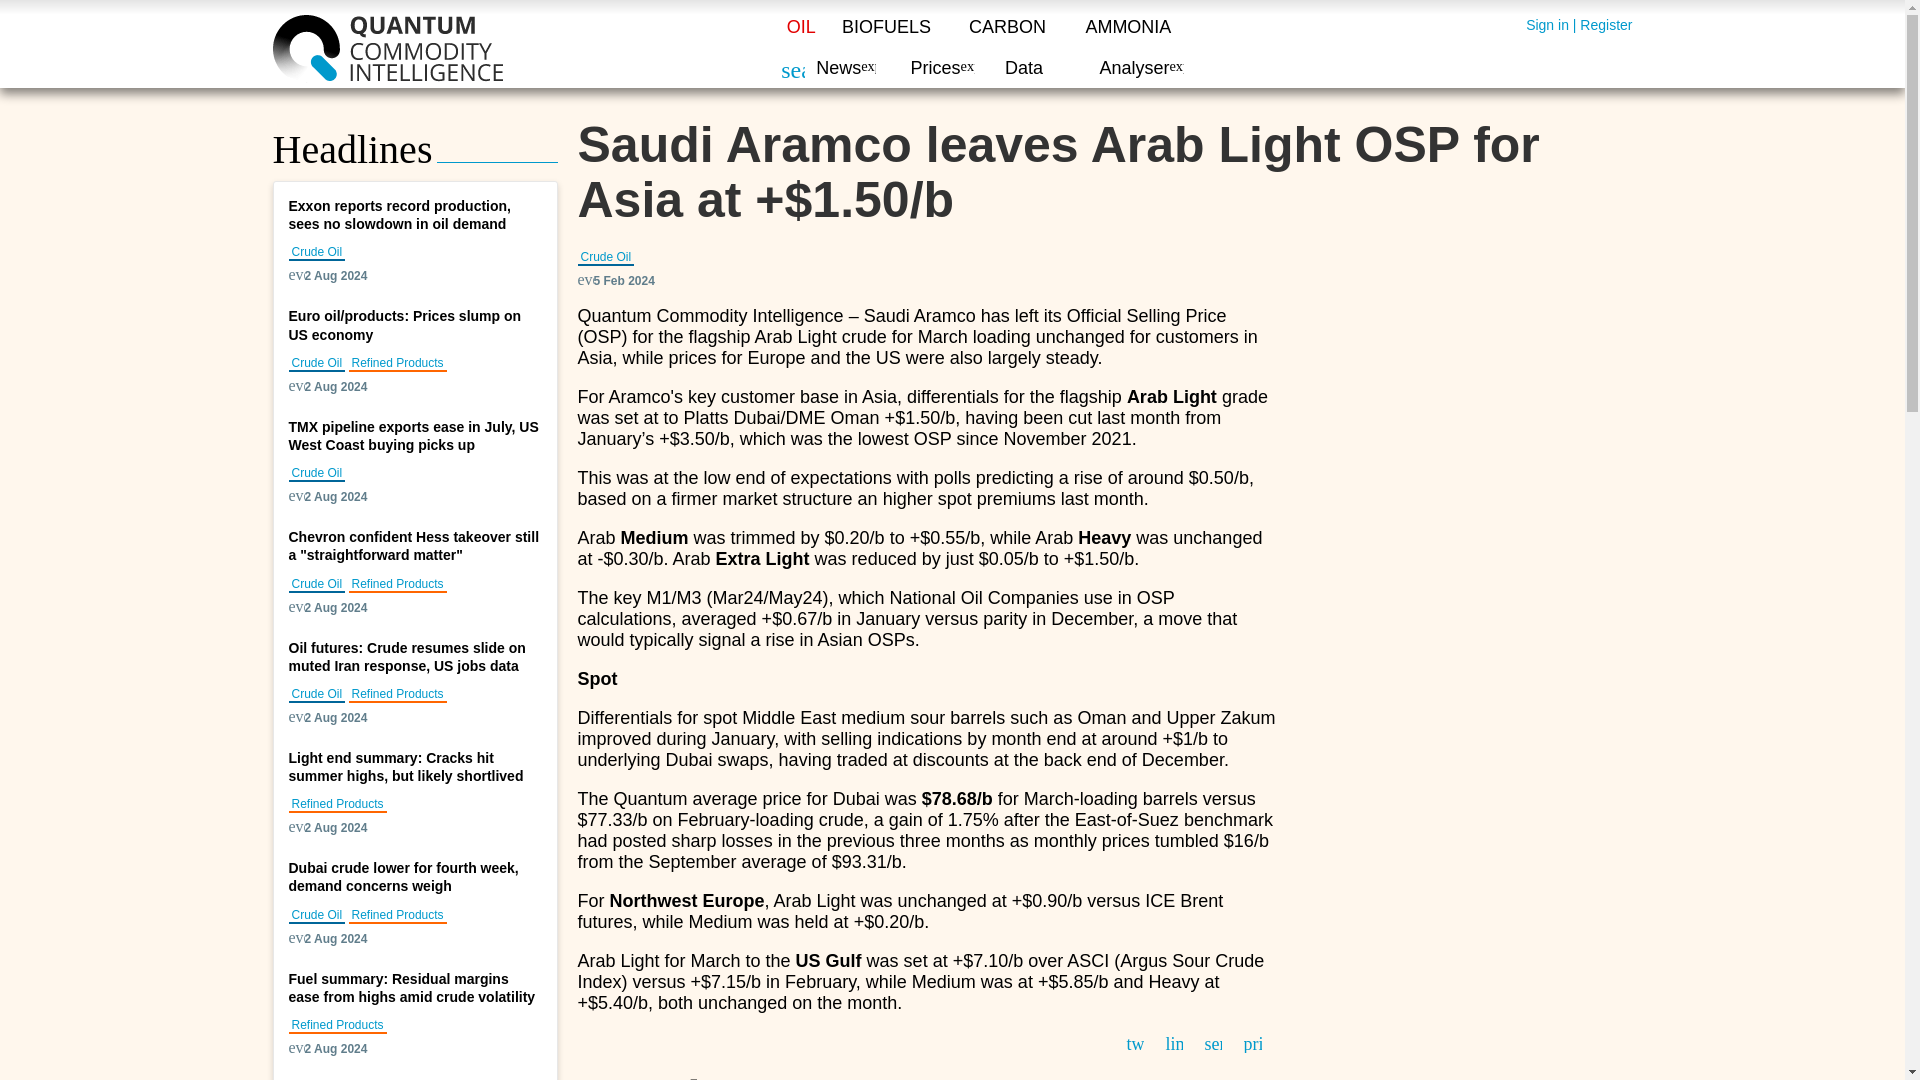  What do you see at coordinates (1008, 26) in the screenshot?
I see `CARBON` at bounding box center [1008, 26].